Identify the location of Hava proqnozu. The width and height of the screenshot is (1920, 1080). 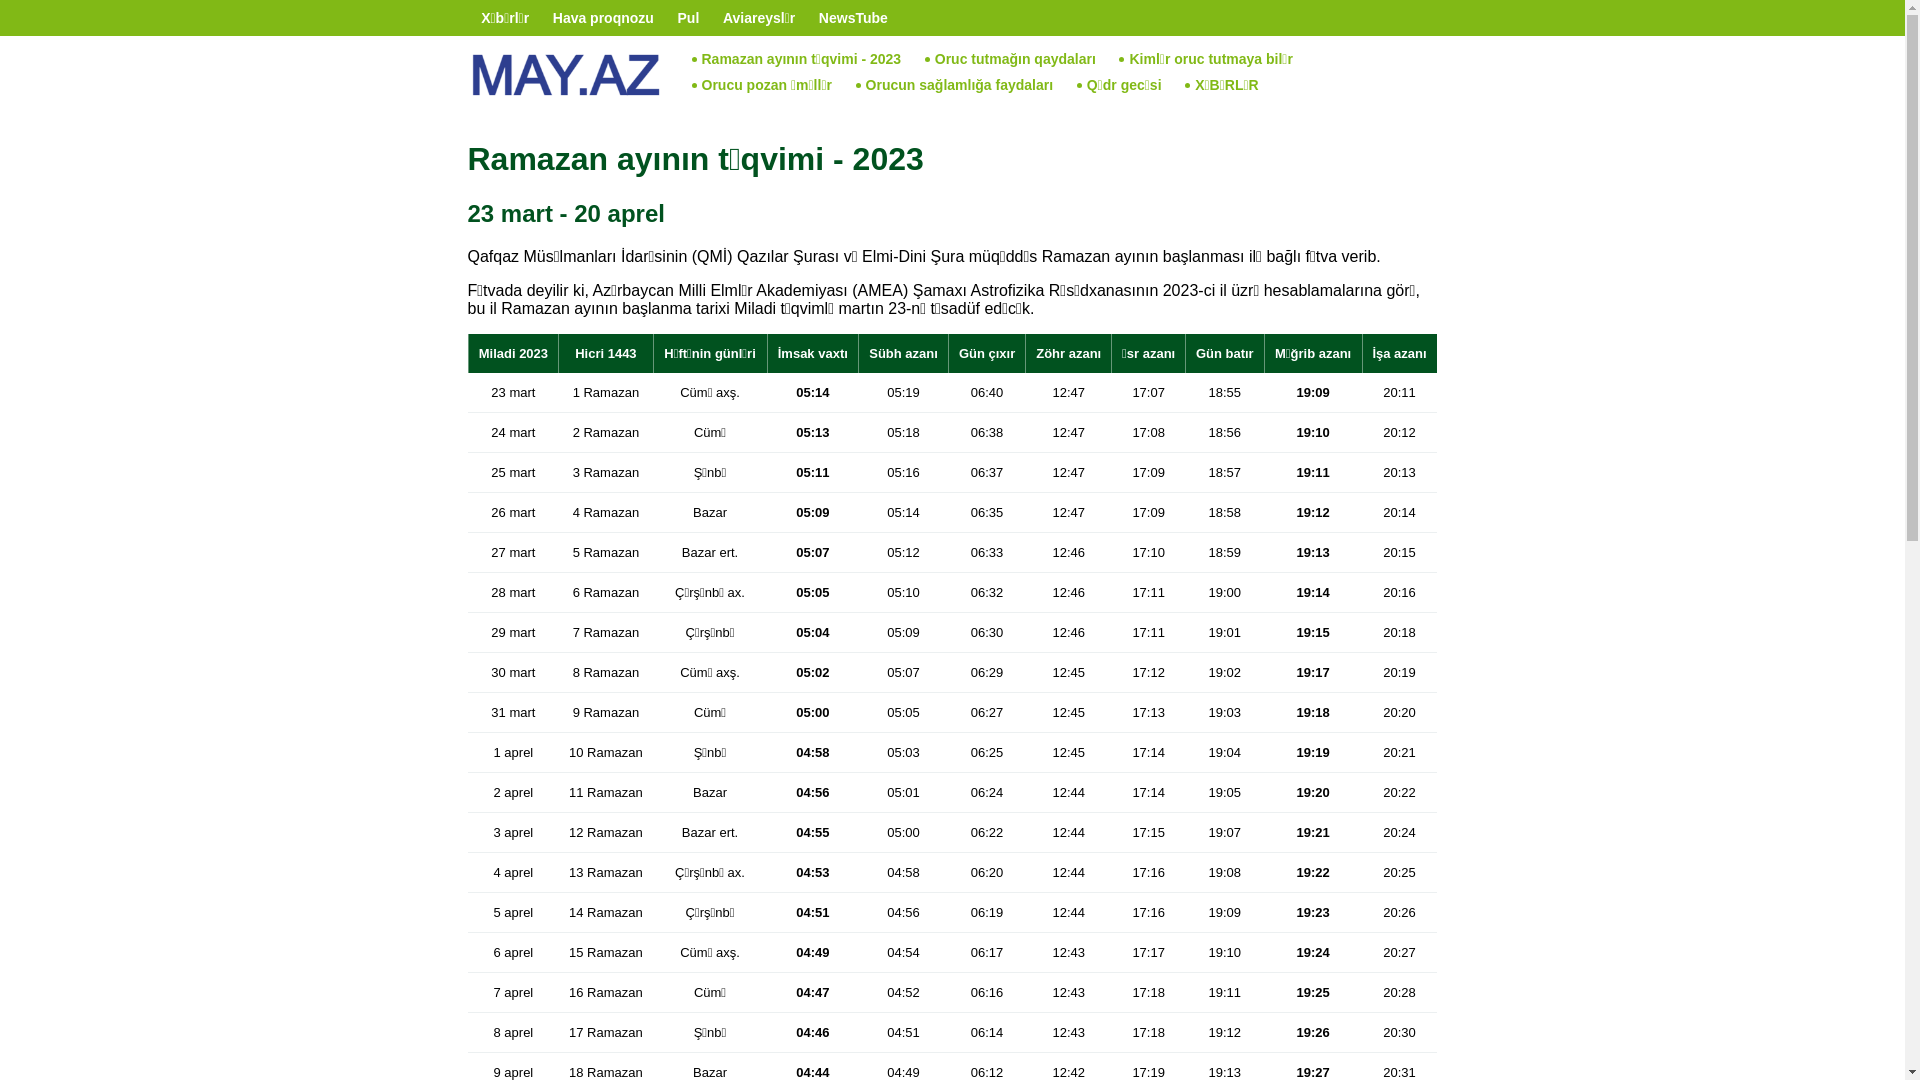
(604, 18).